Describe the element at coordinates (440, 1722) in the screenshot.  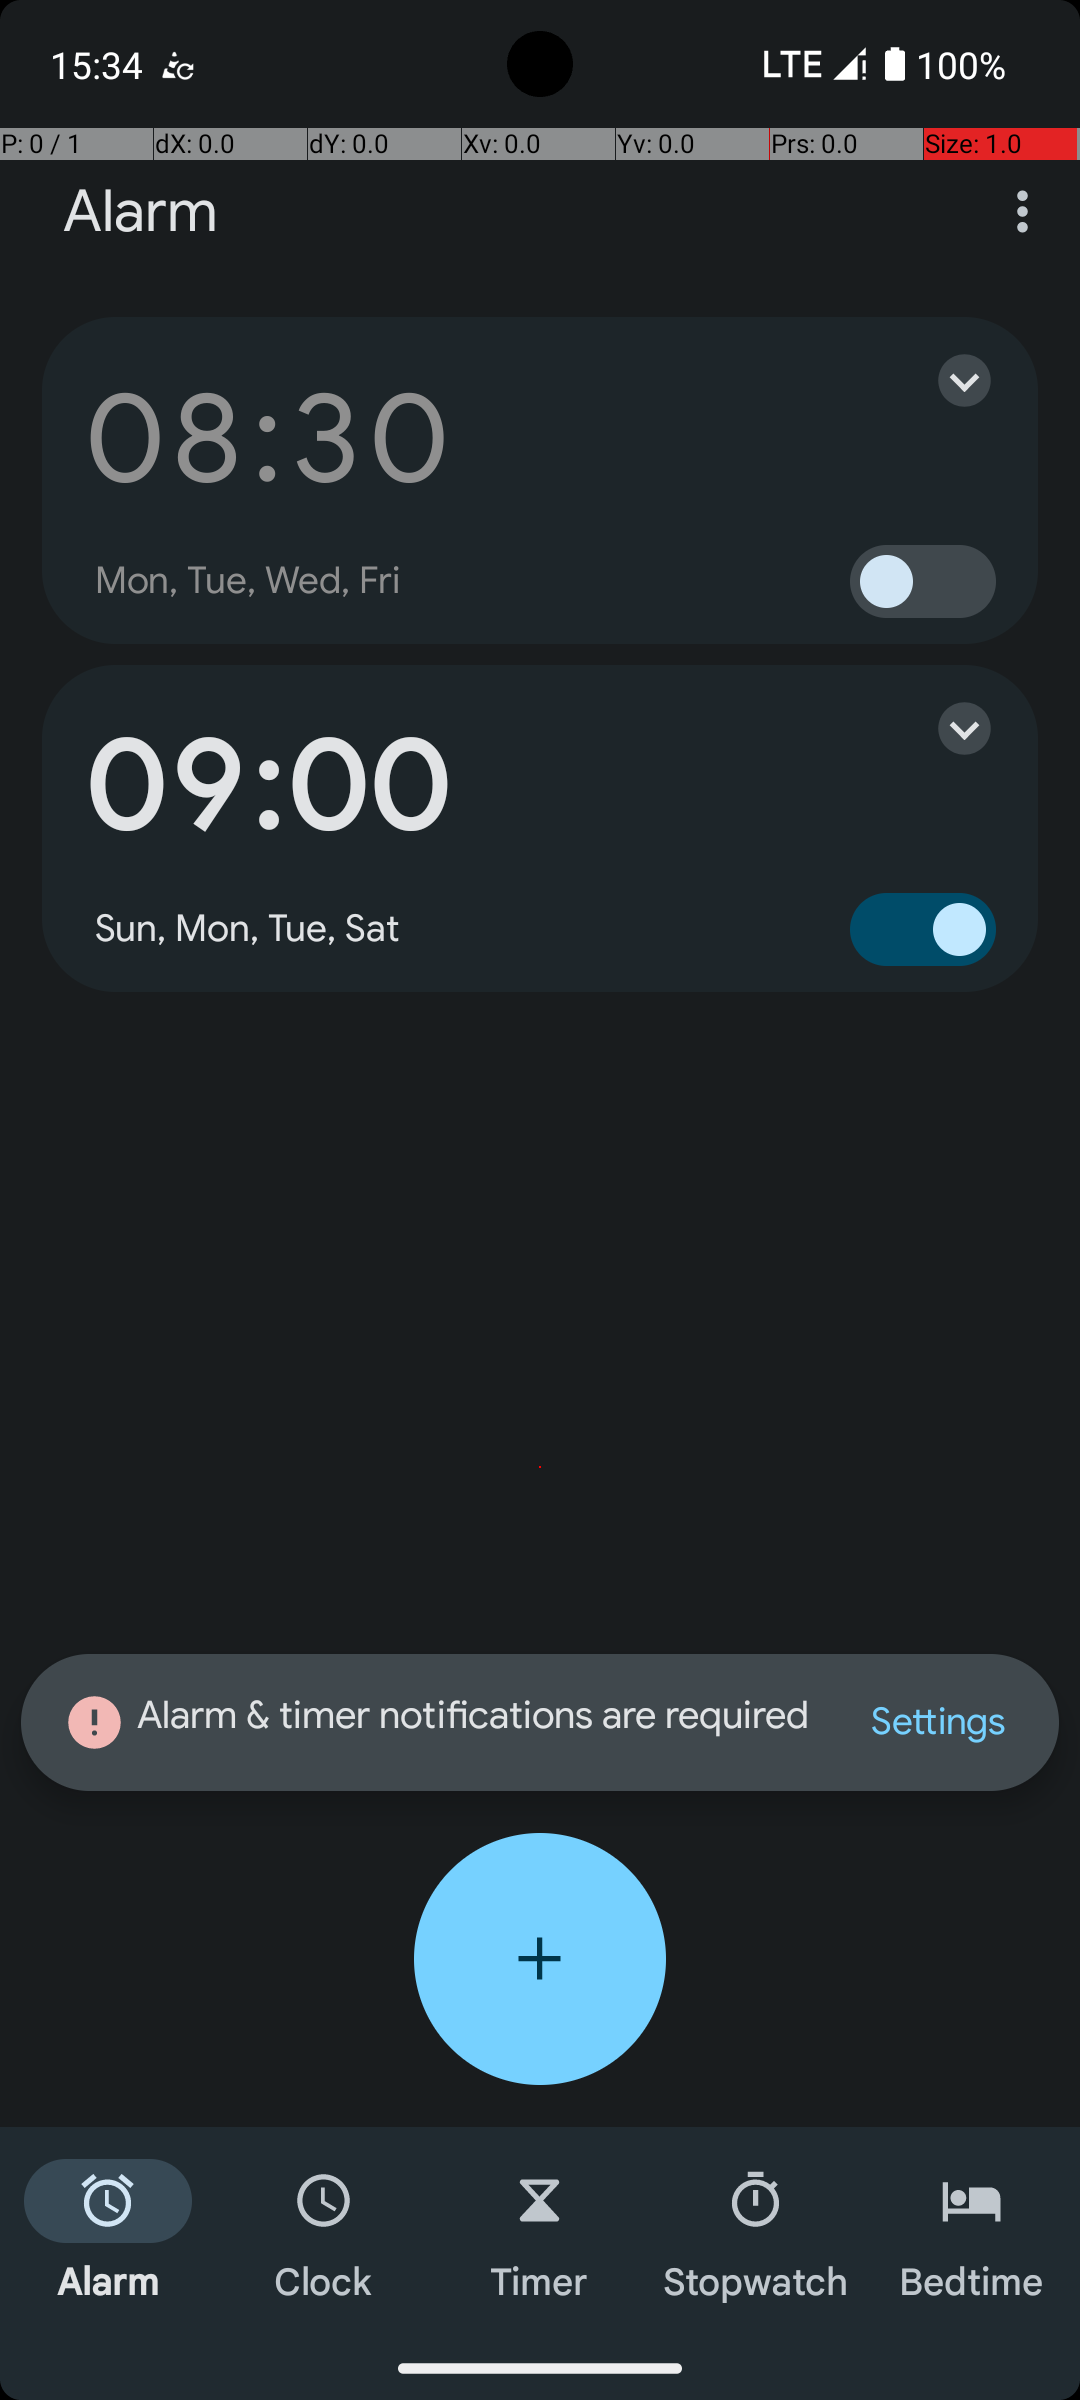
I see `Alarm & timer notifications are required` at that location.